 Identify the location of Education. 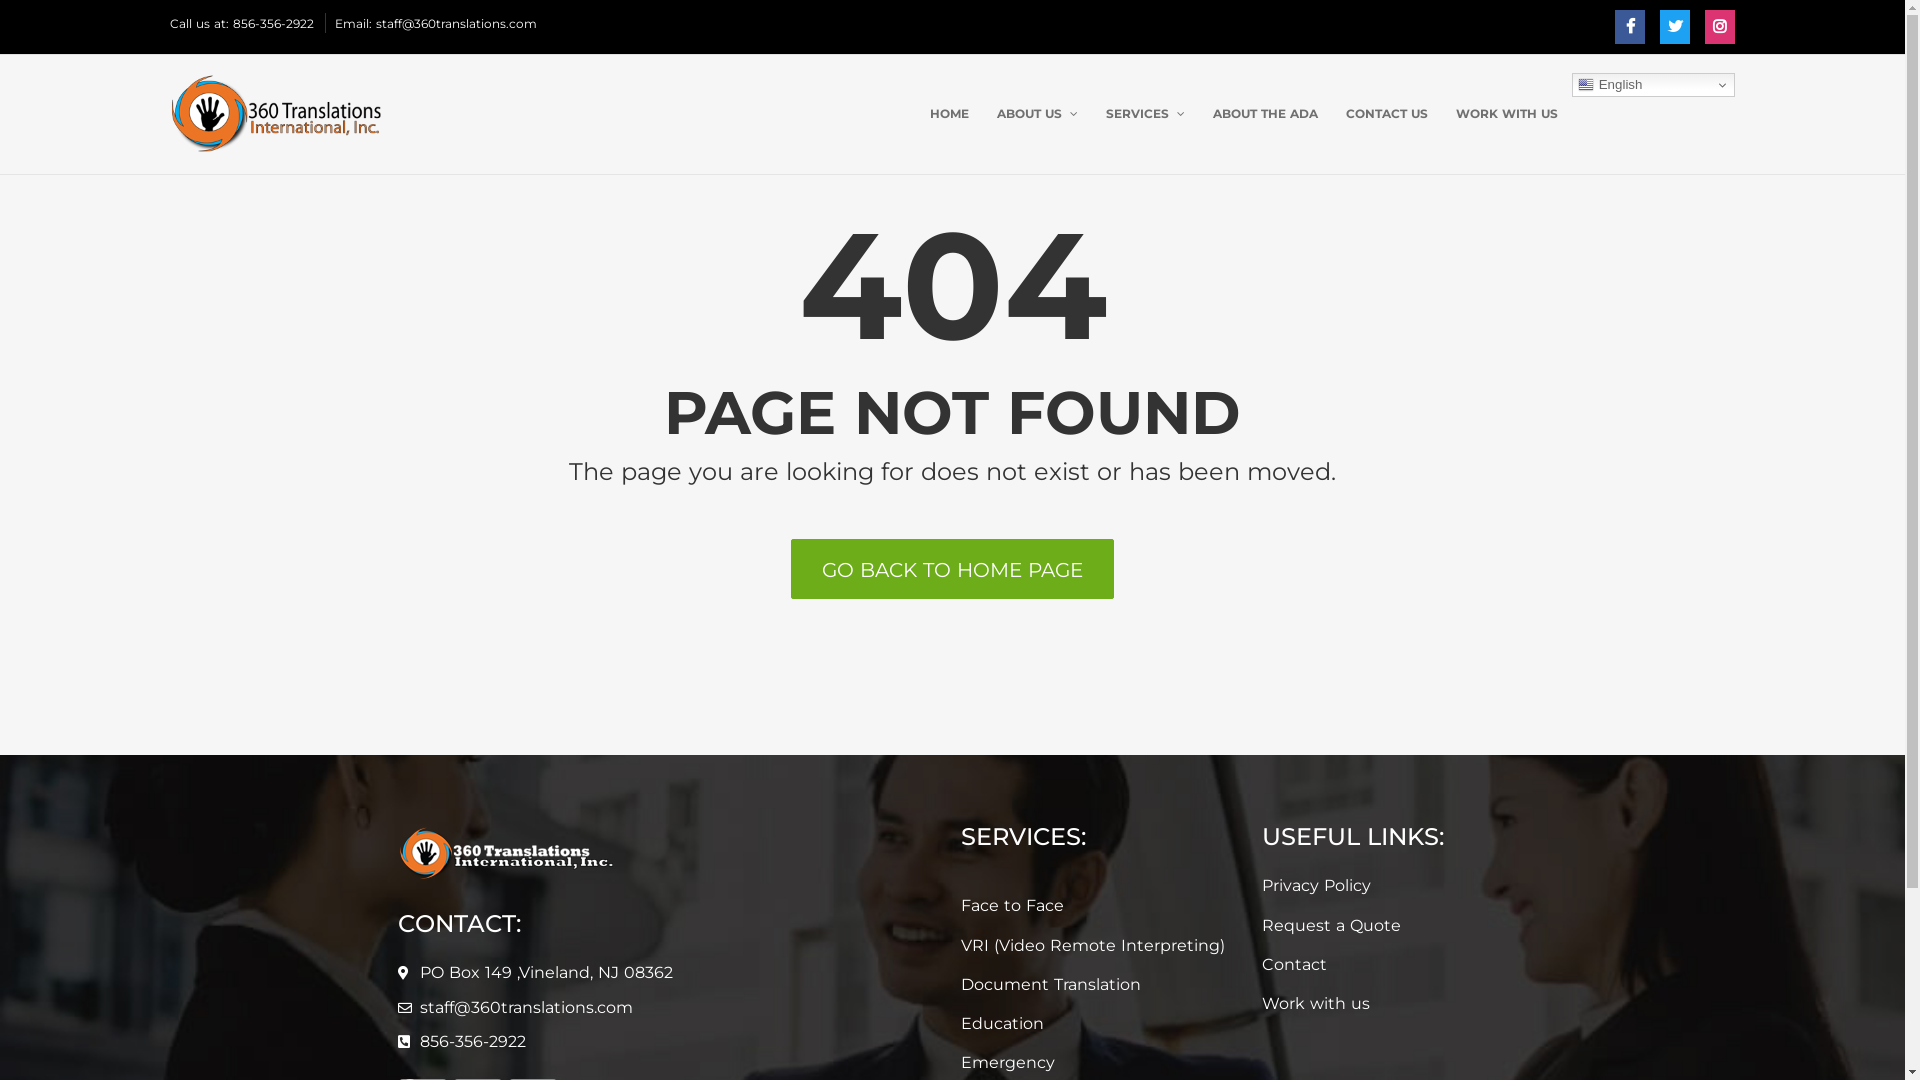
(1102, 1024).